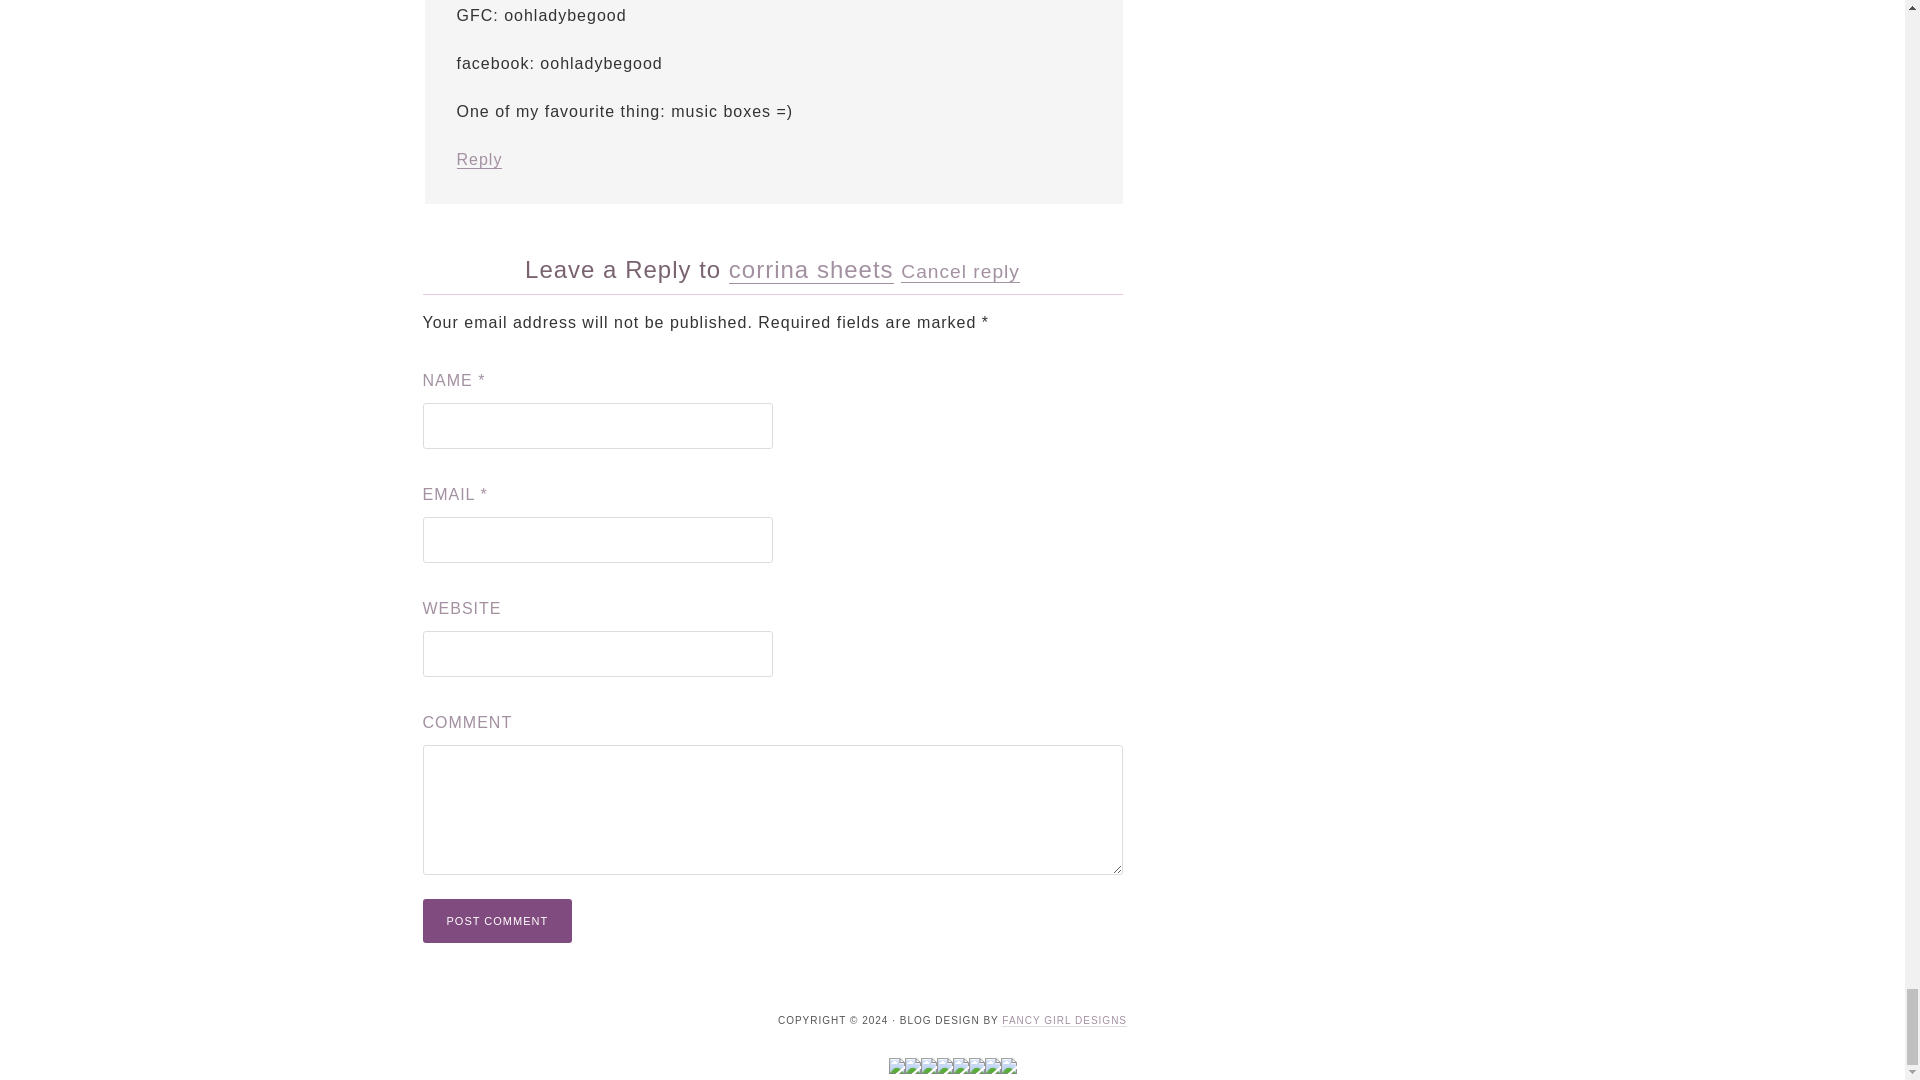 This screenshot has width=1920, height=1080. Describe the element at coordinates (497, 920) in the screenshot. I see `Post Comment` at that location.